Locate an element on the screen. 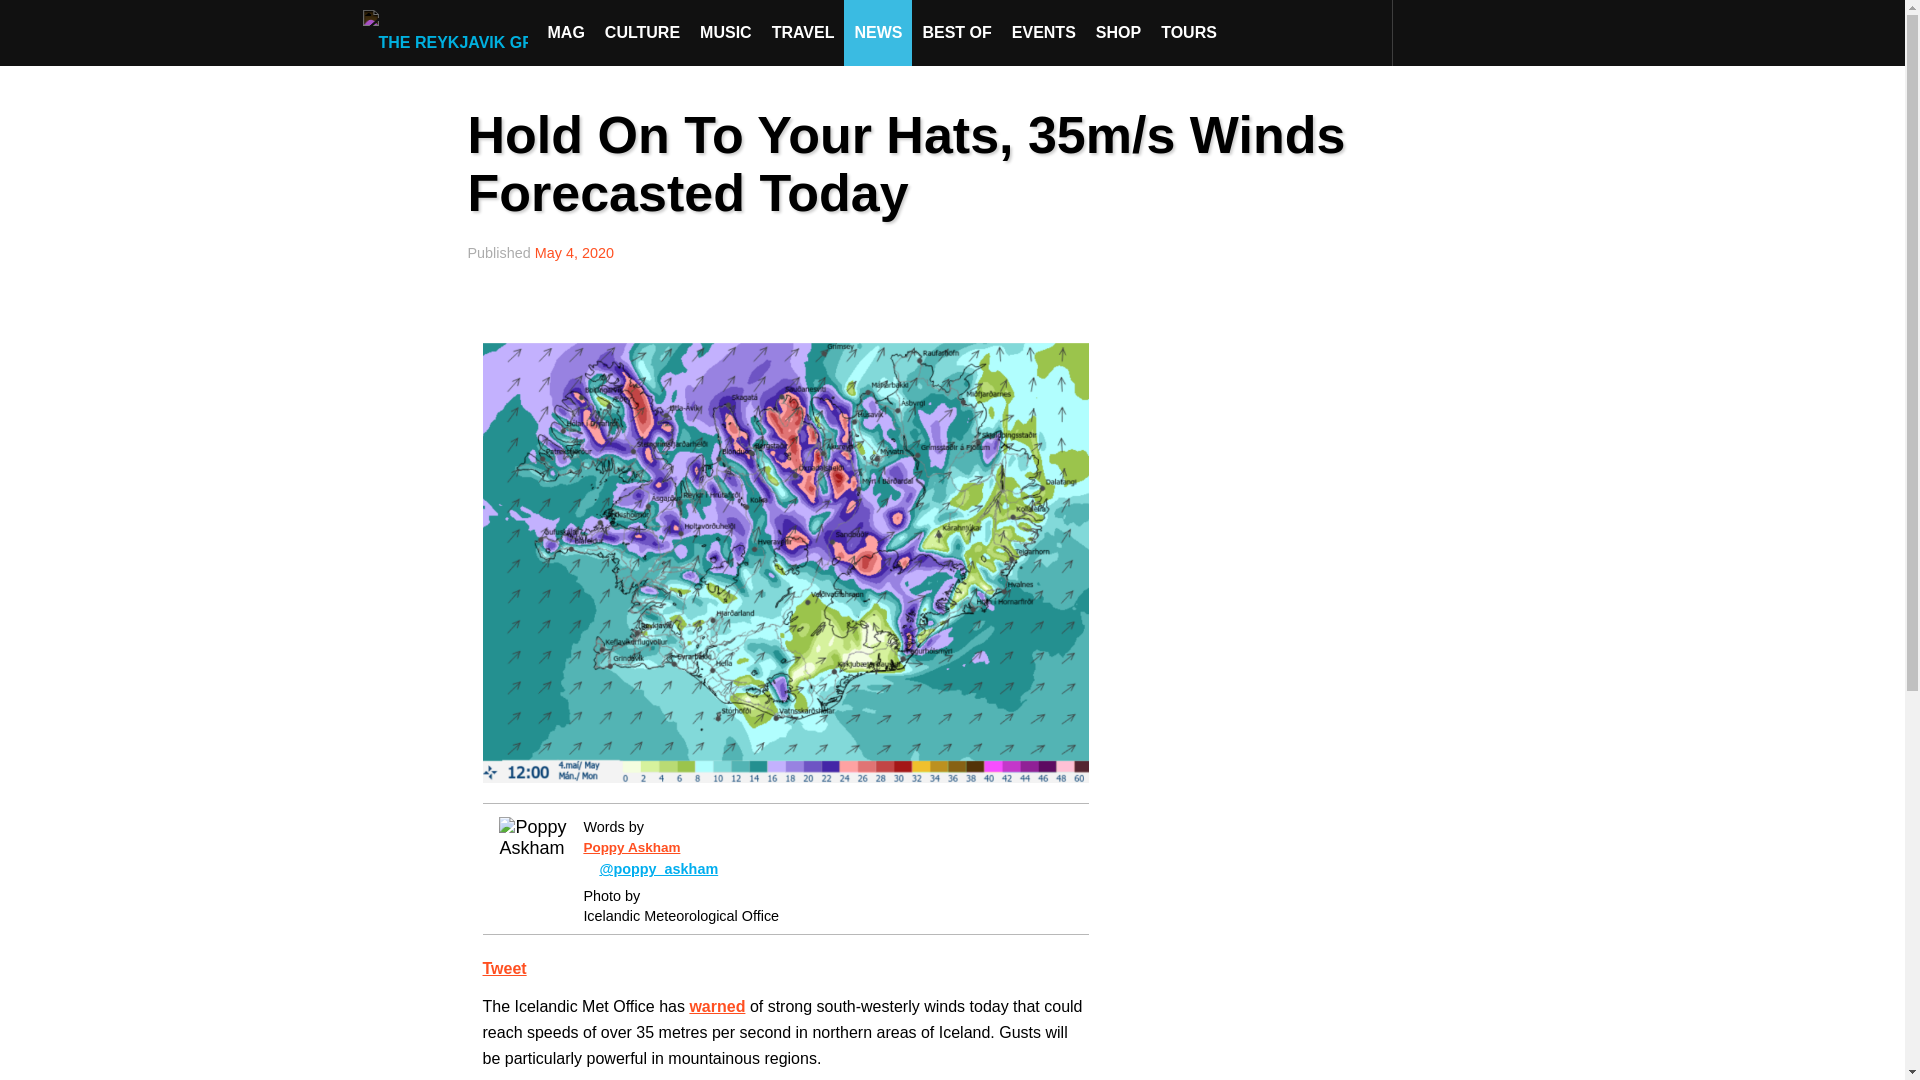  CULTURE is located at coordinates (642, 32).